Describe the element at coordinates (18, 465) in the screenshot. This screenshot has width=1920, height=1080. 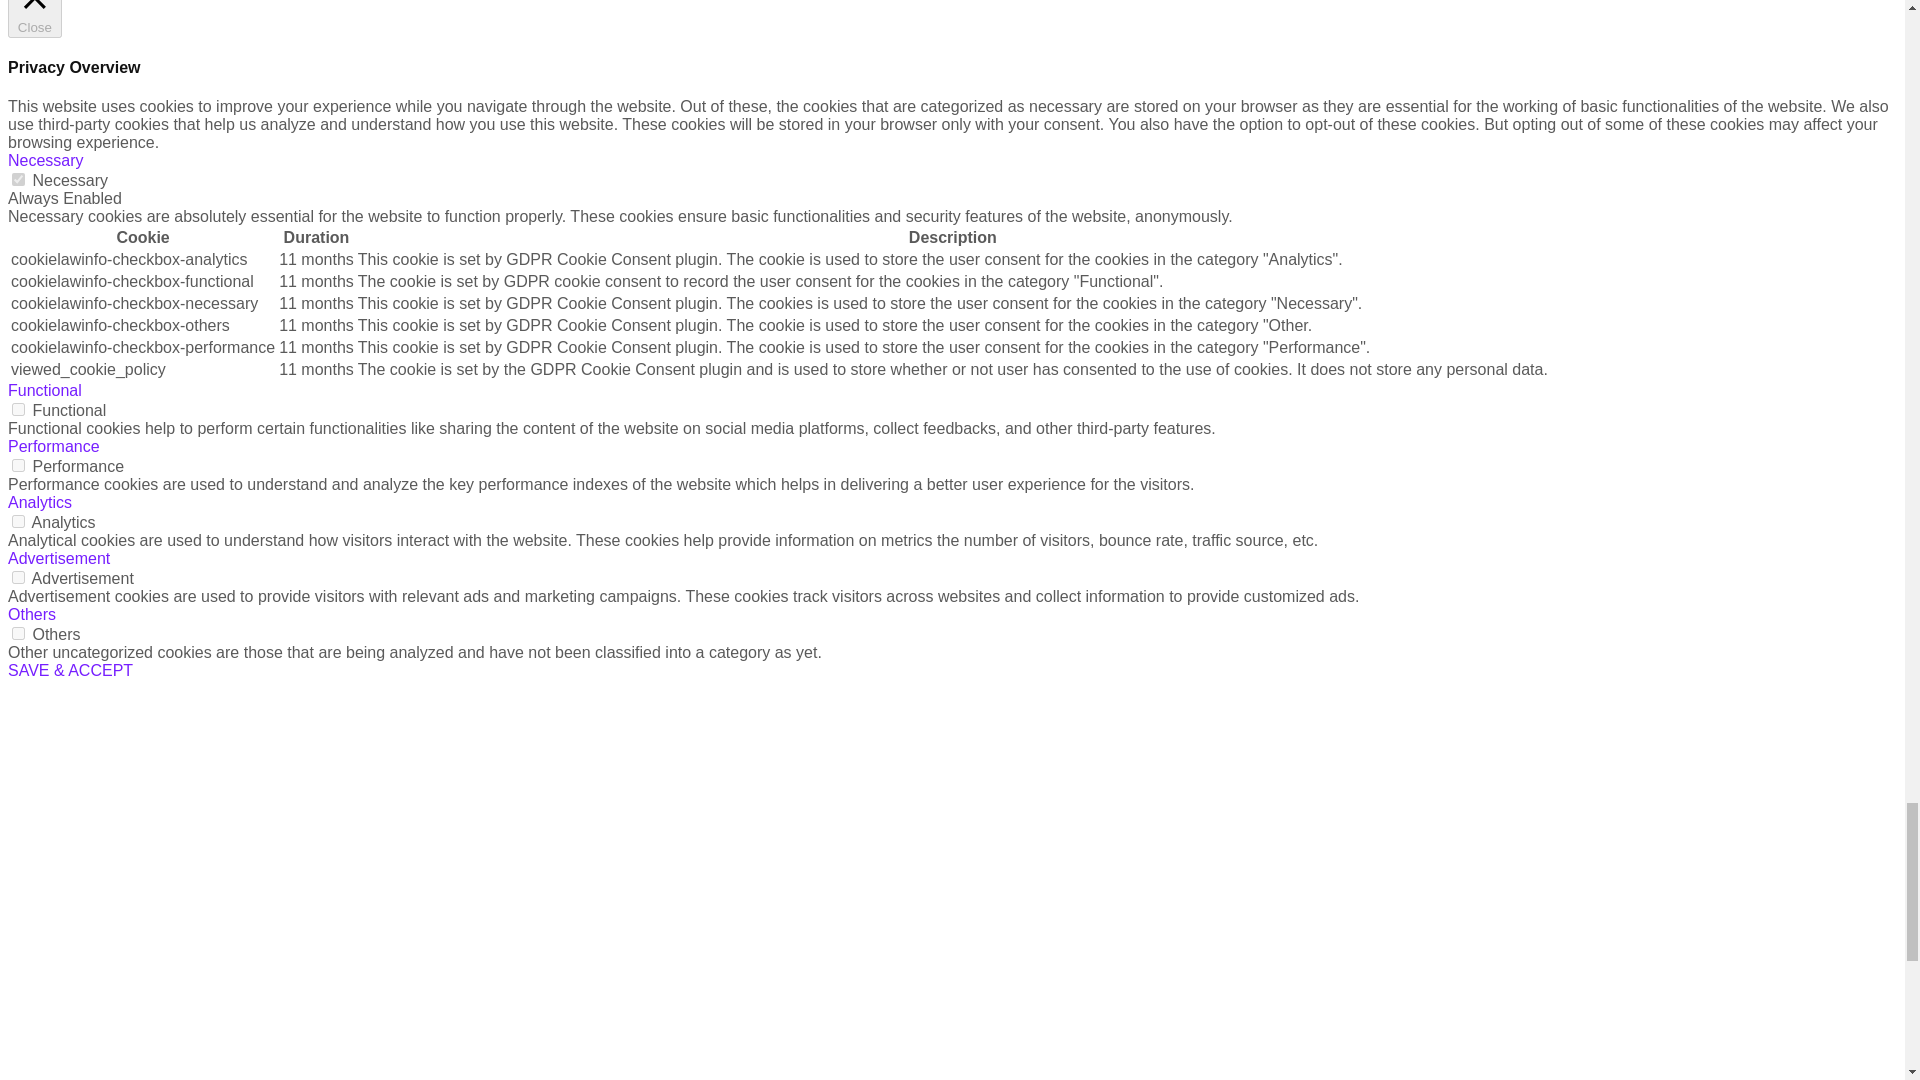
I see `on` at that location.